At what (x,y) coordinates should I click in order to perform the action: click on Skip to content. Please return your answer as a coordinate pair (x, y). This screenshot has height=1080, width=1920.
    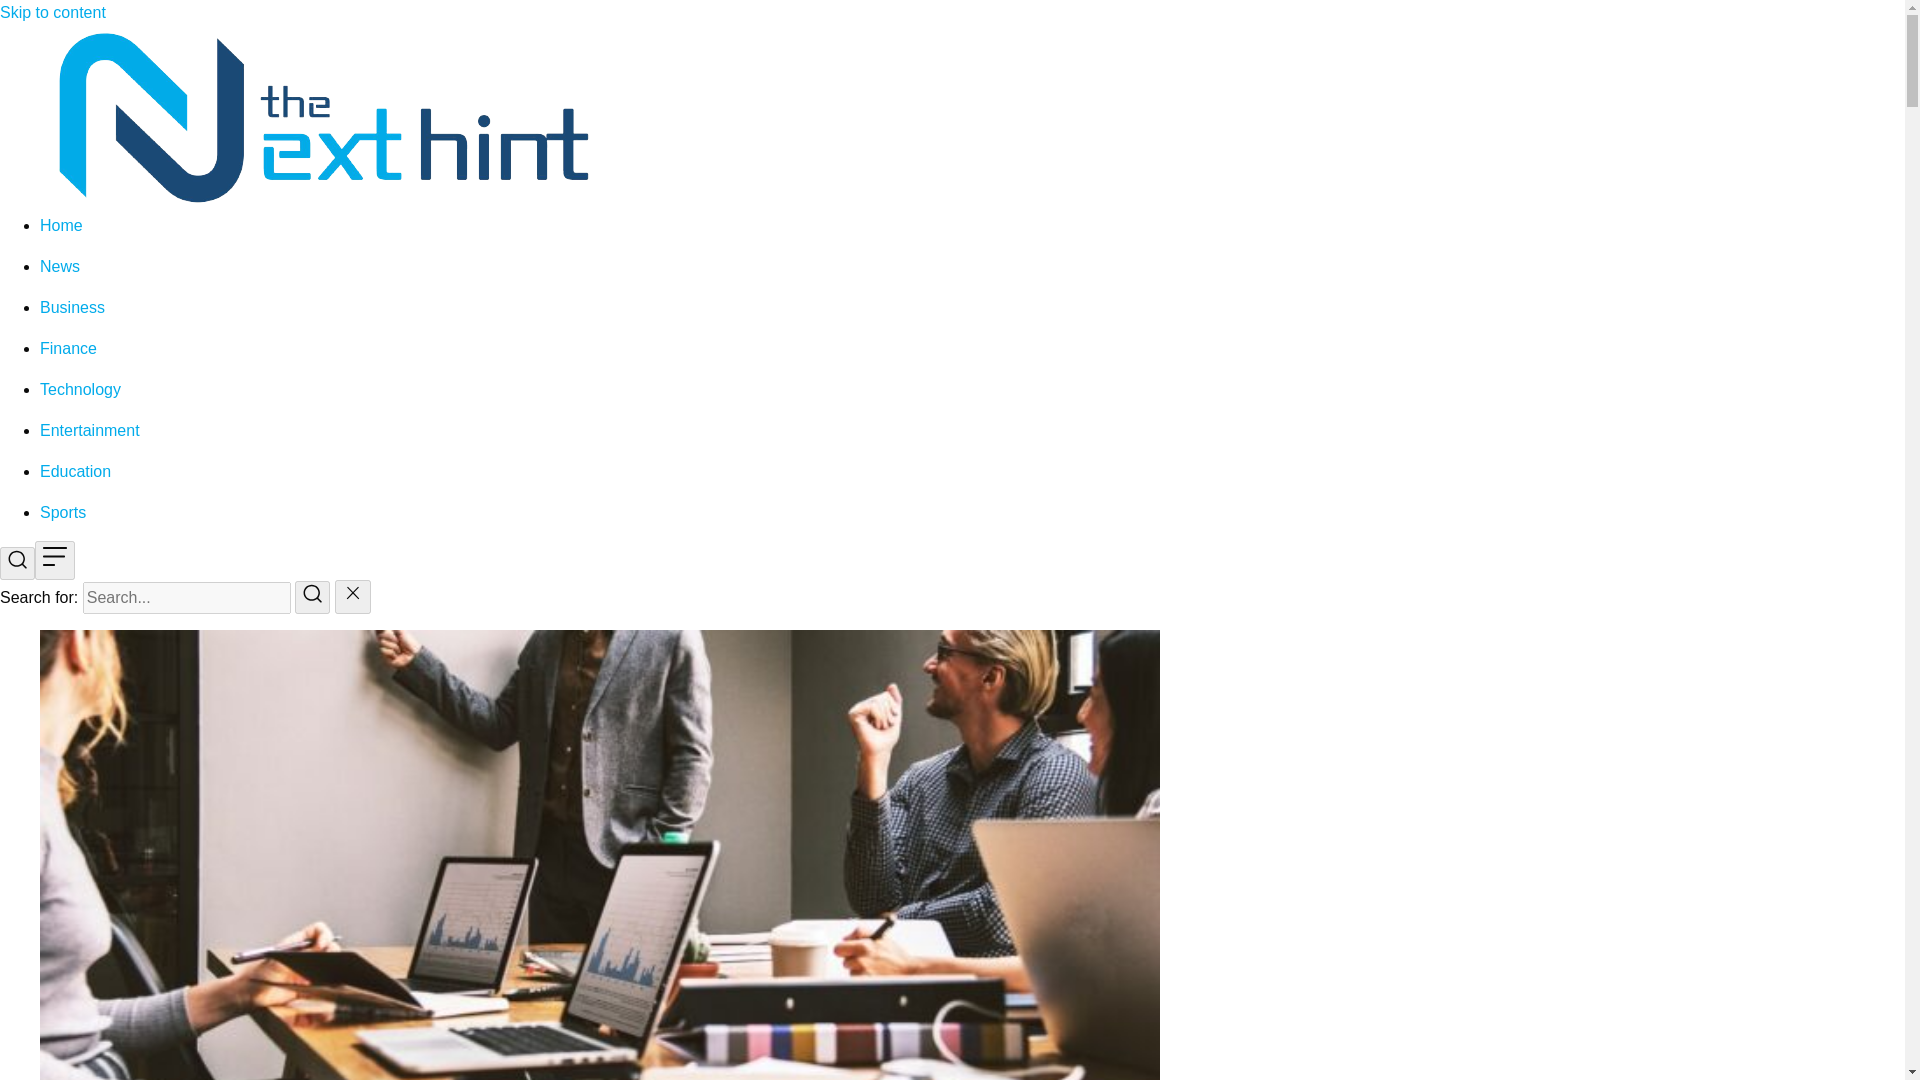
    Looking at the image, I should click on (52, 12).